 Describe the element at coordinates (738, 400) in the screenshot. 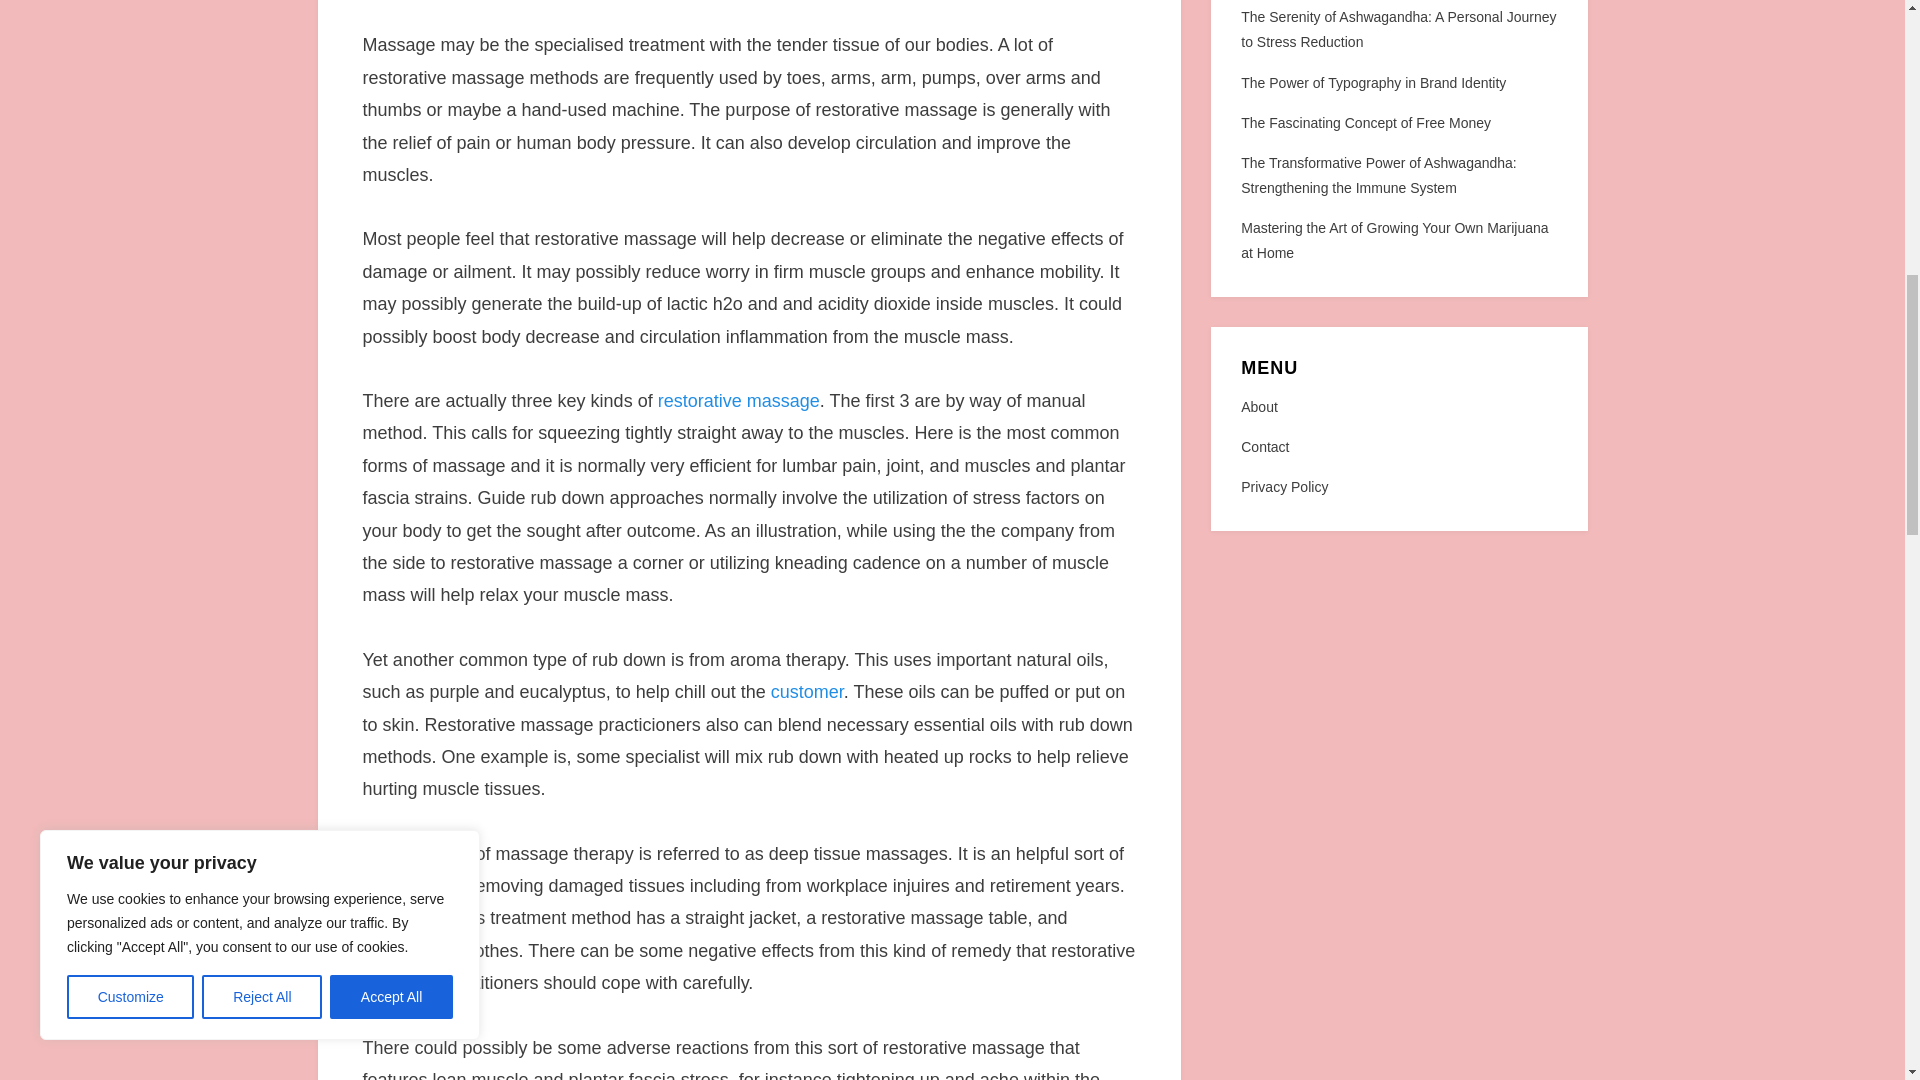

I see `restorative massage` at that location.